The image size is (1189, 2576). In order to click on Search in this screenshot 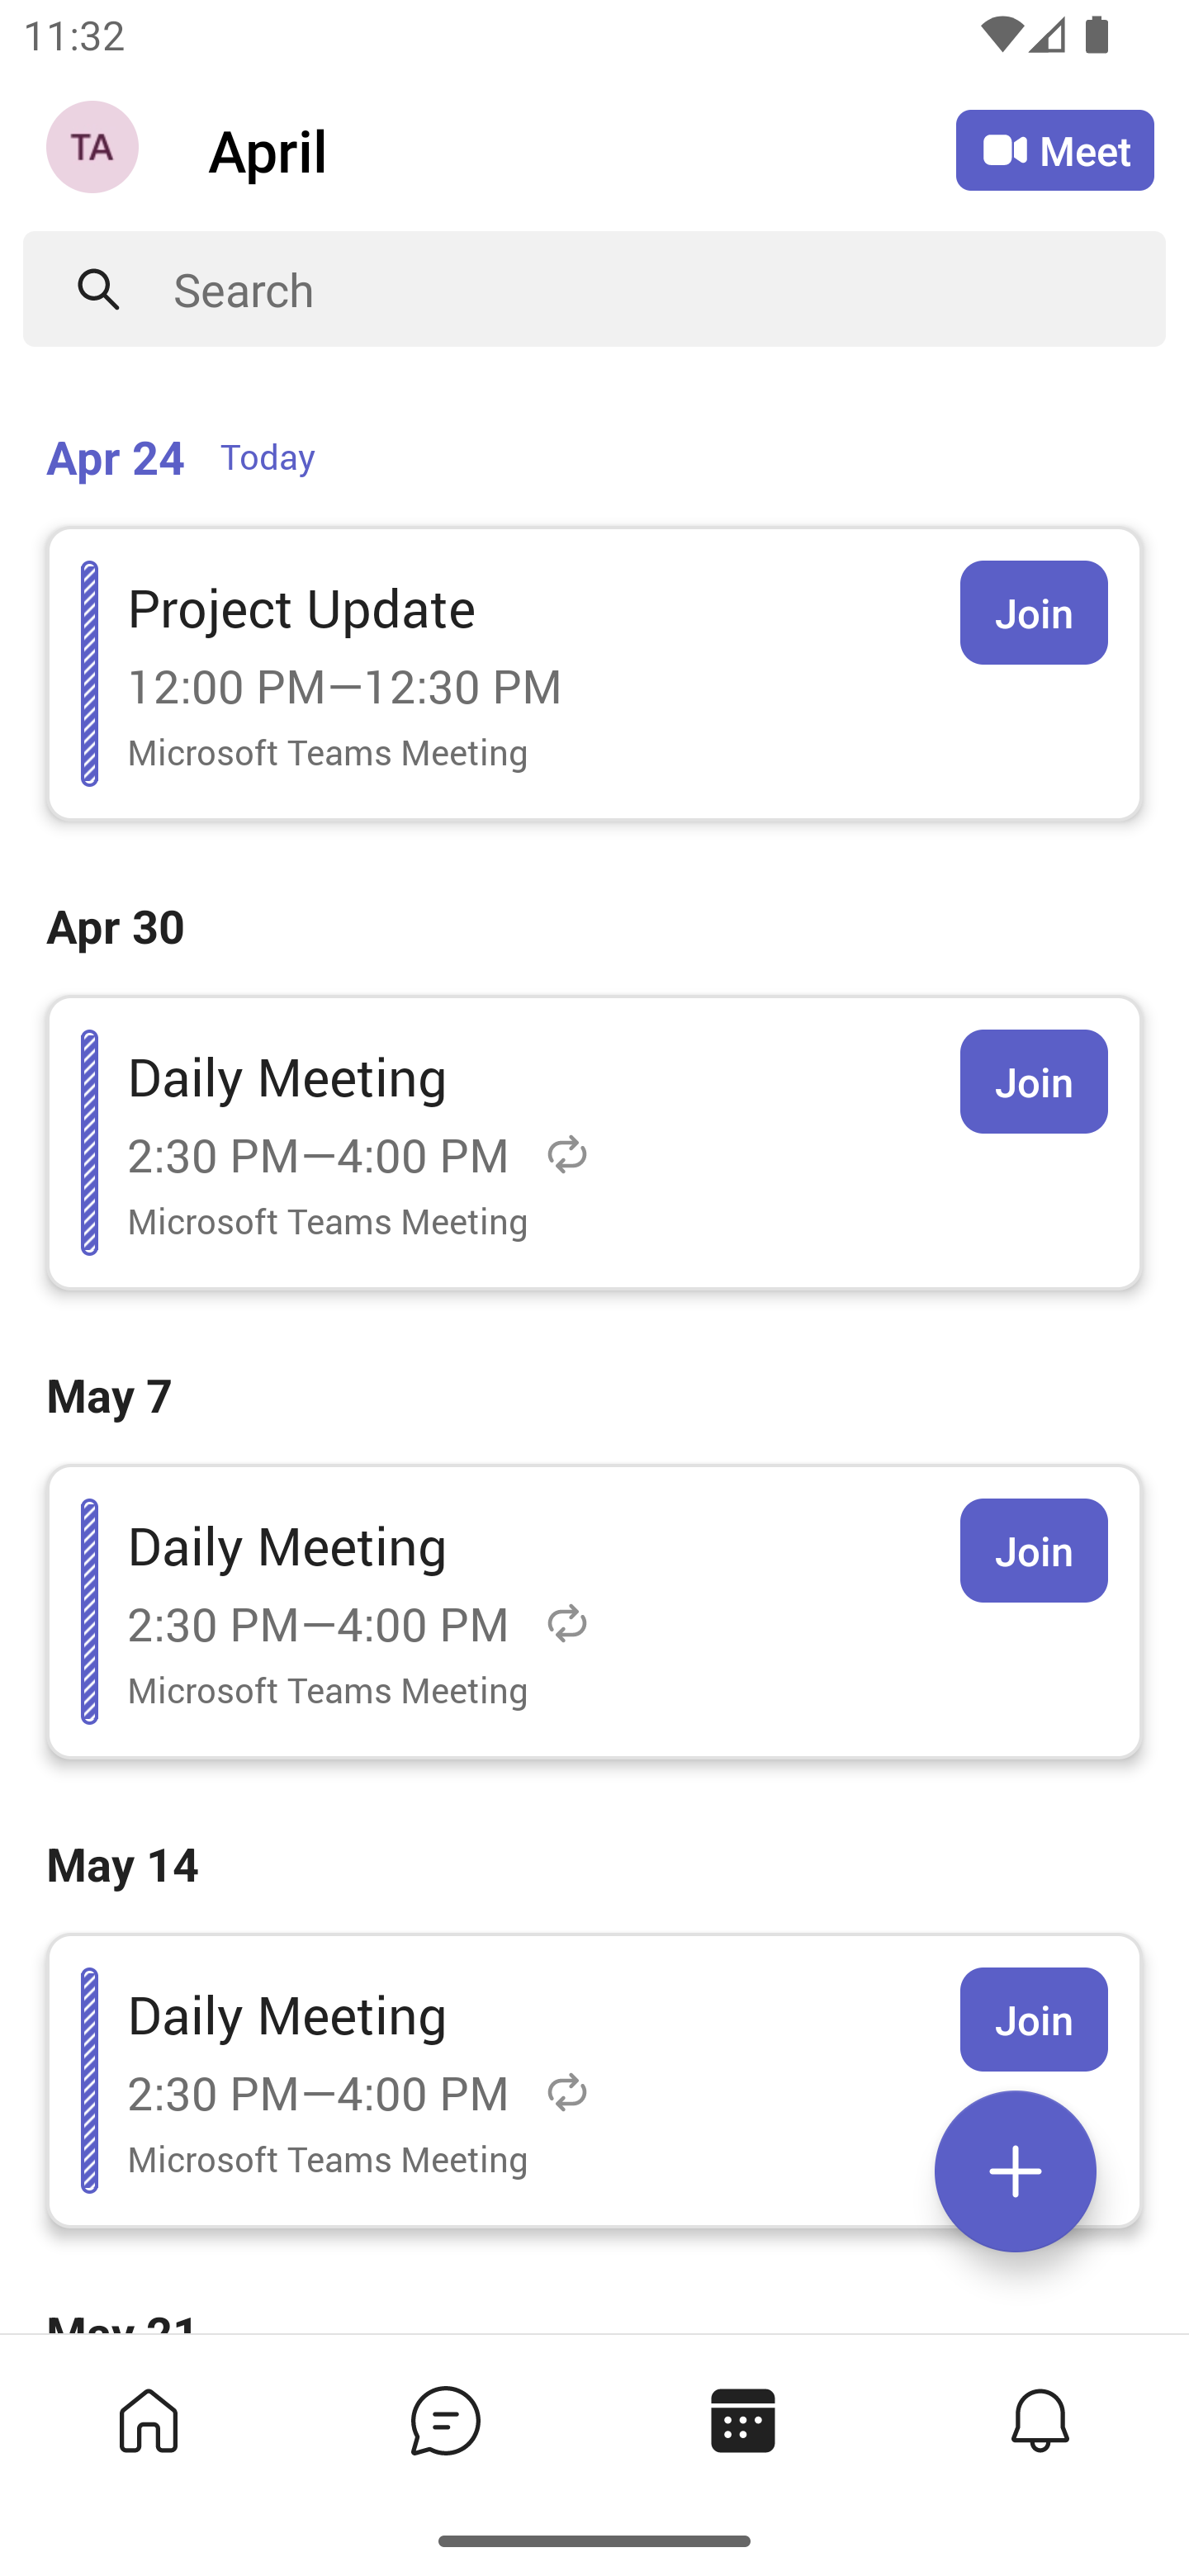, I will do `click(670, 289)`.